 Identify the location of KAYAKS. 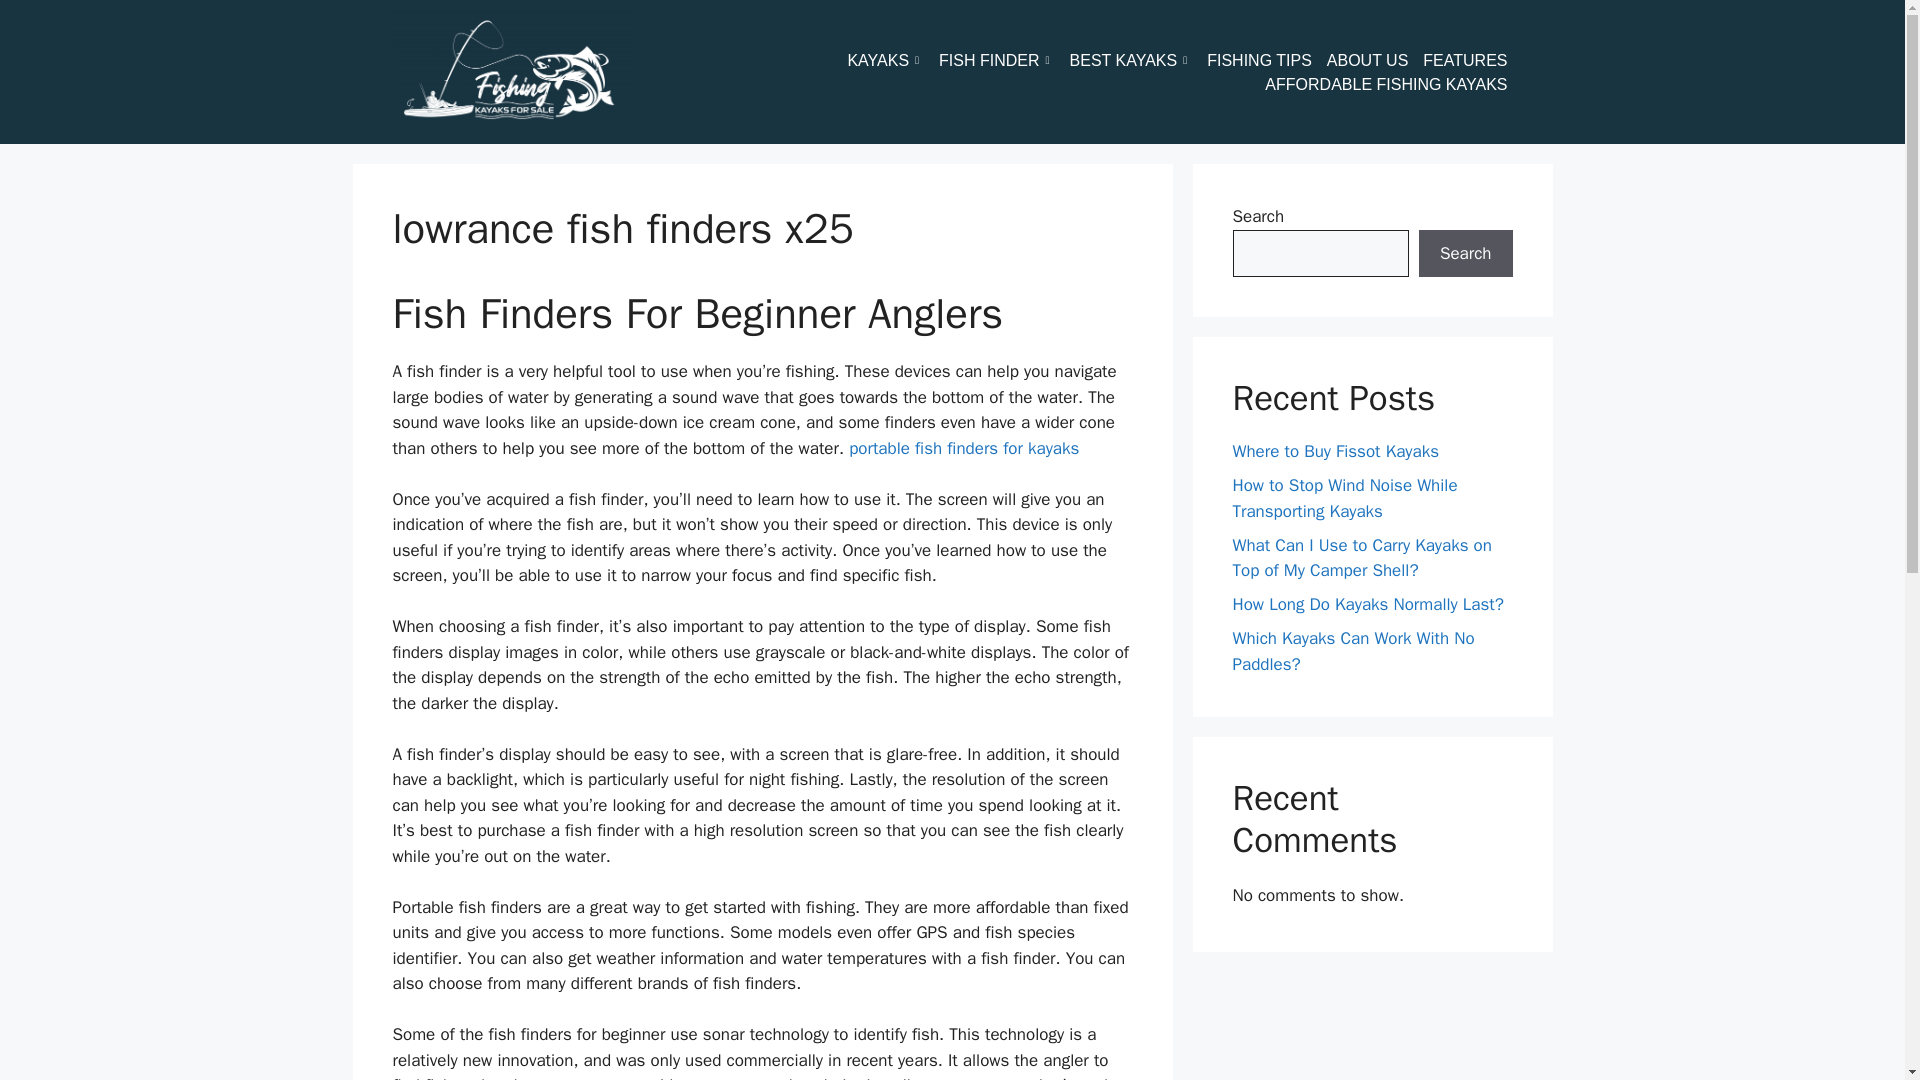
(892, 60).